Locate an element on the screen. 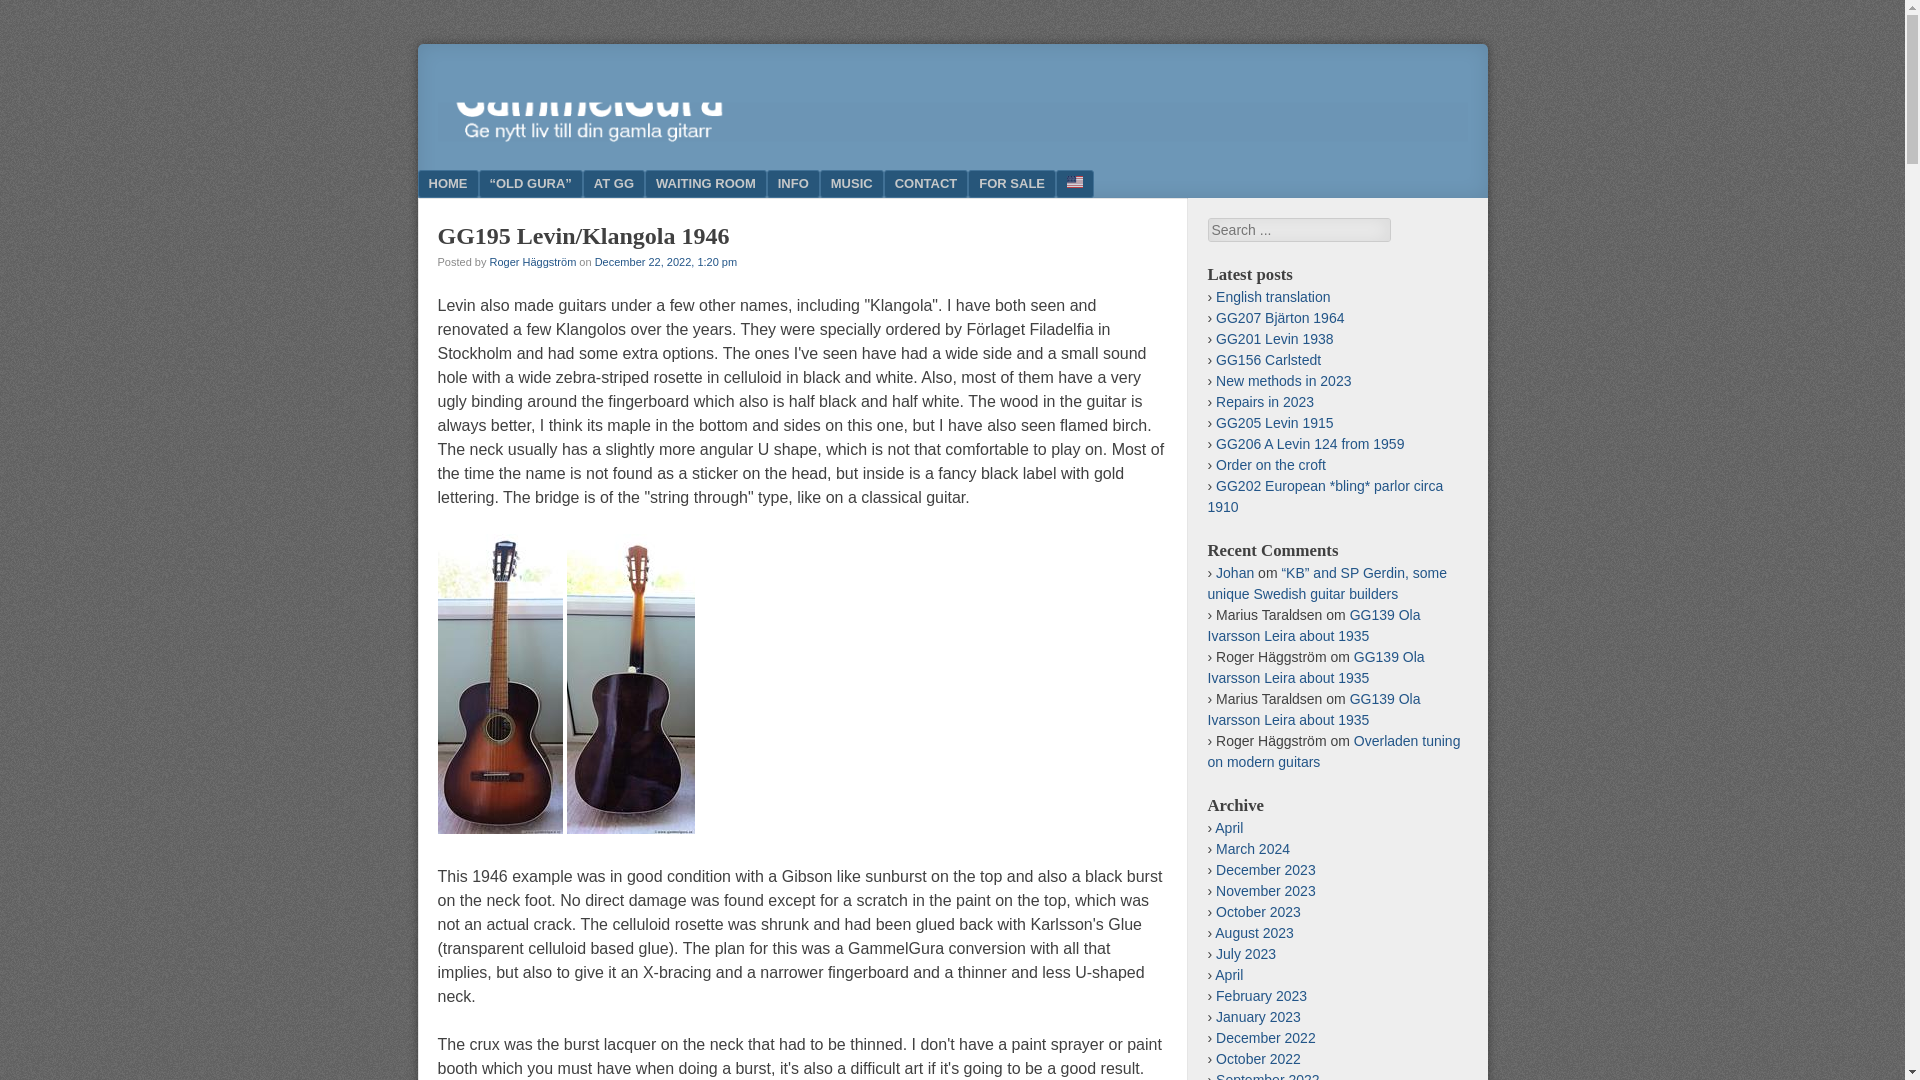  WAITING ROOM is located at coordinates (706, 183).